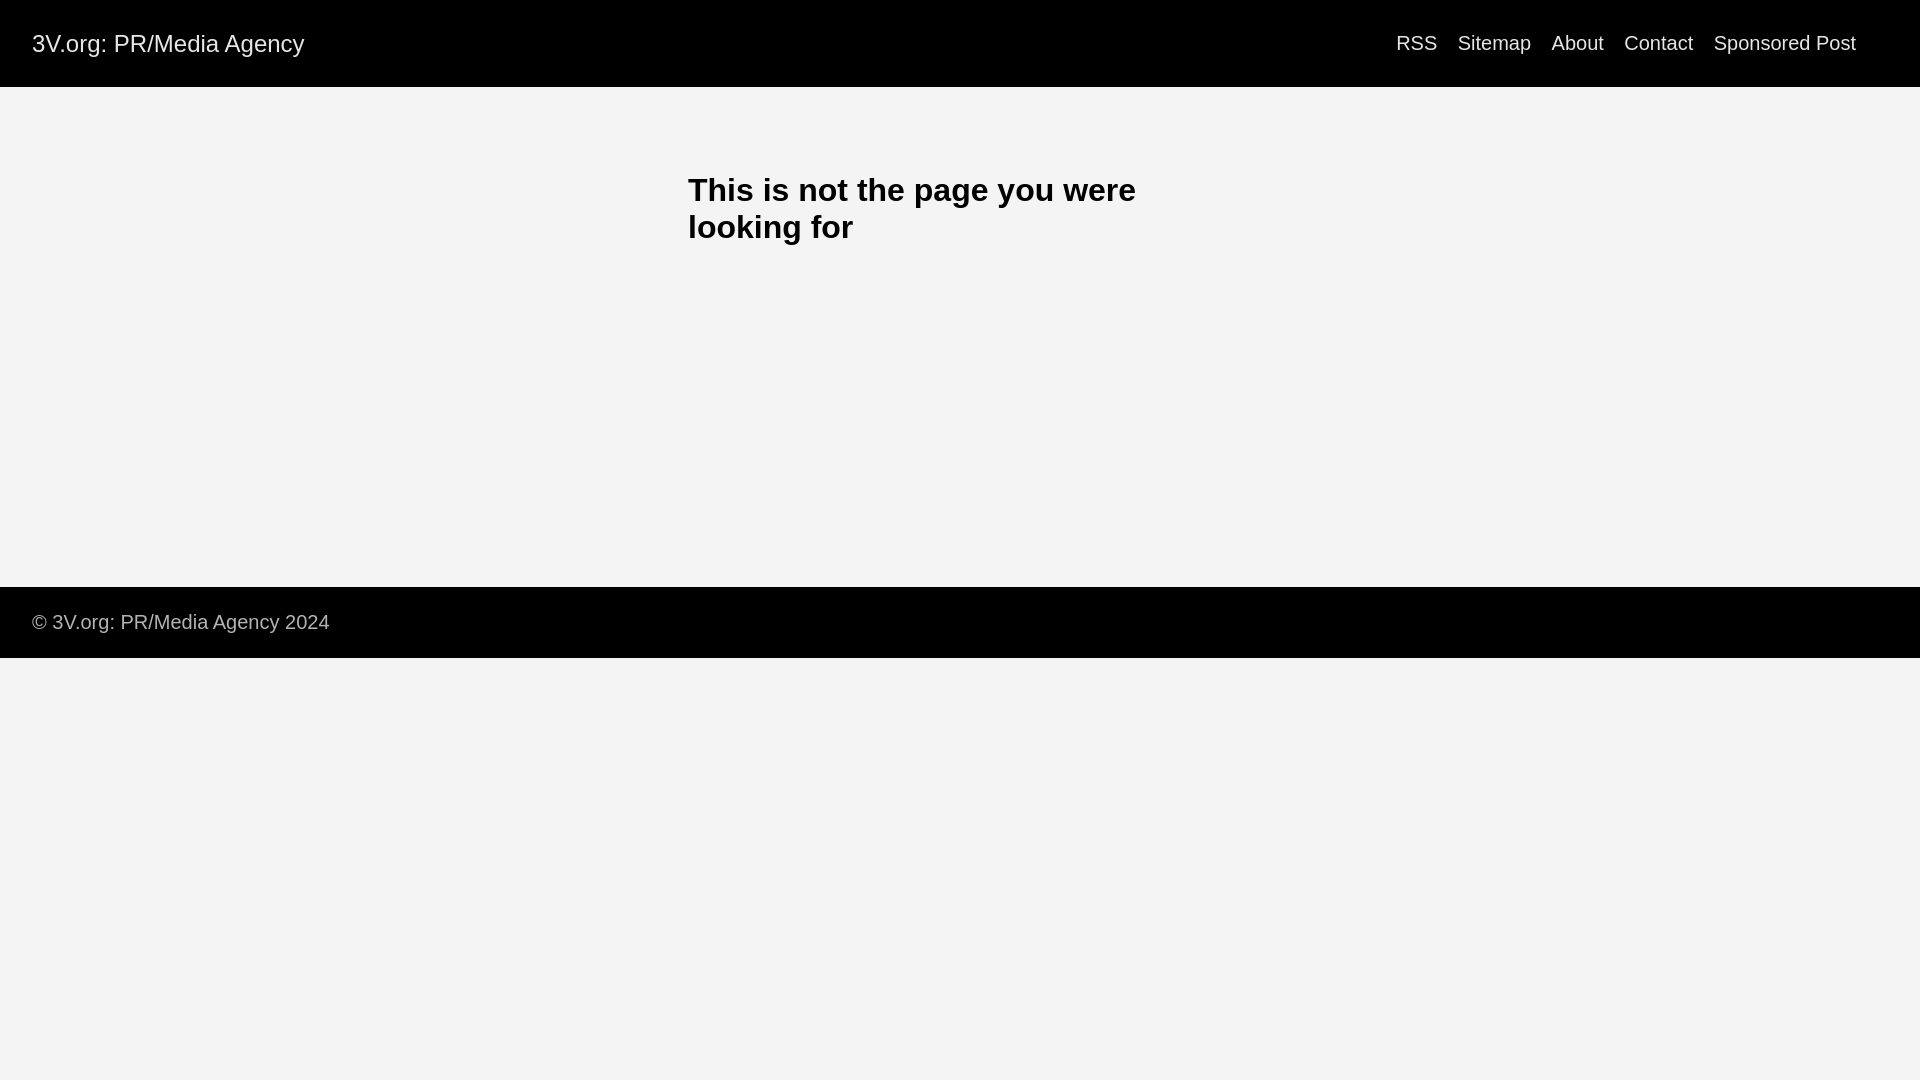  What do you see at coordinates (1658, 43) in the screenshot?
I see `Contact` at bounding box center [1658, 43].